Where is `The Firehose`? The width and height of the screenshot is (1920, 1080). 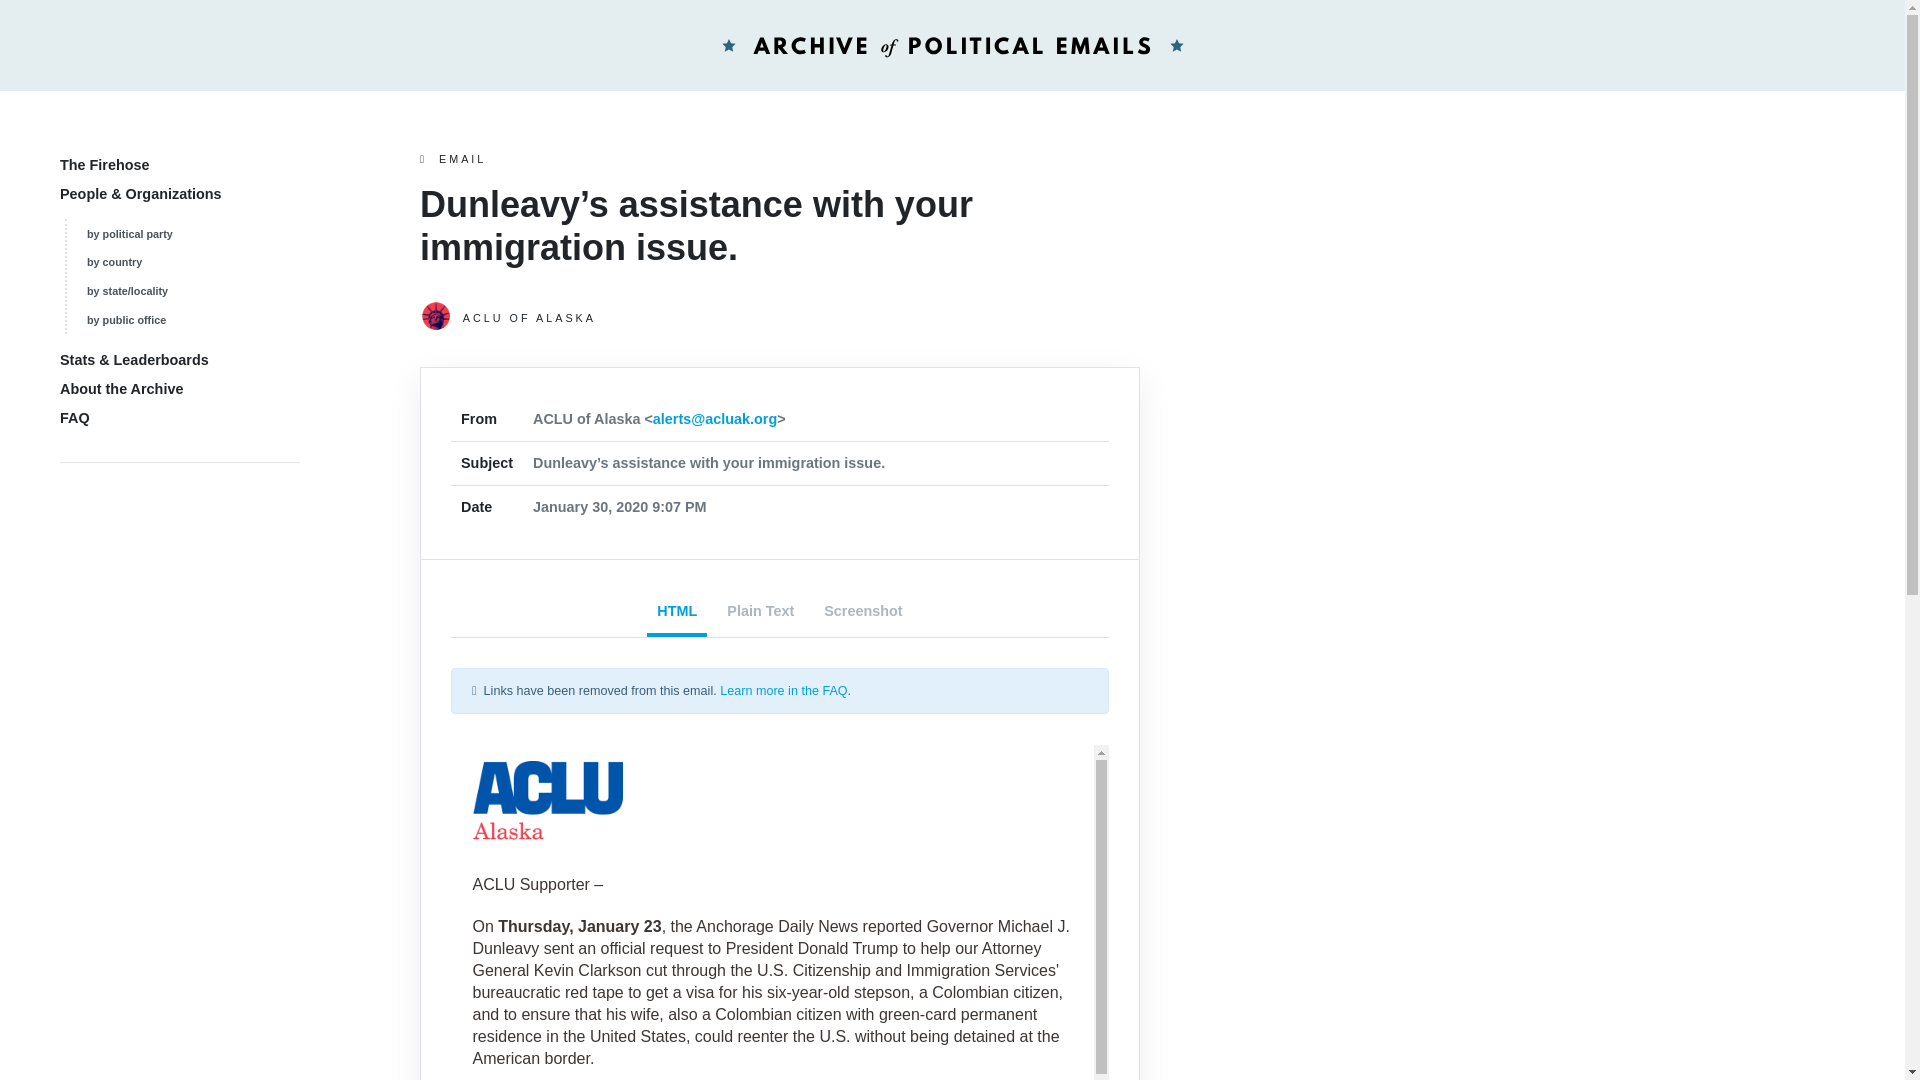
The Firehose is located at coordinates (104, 164).